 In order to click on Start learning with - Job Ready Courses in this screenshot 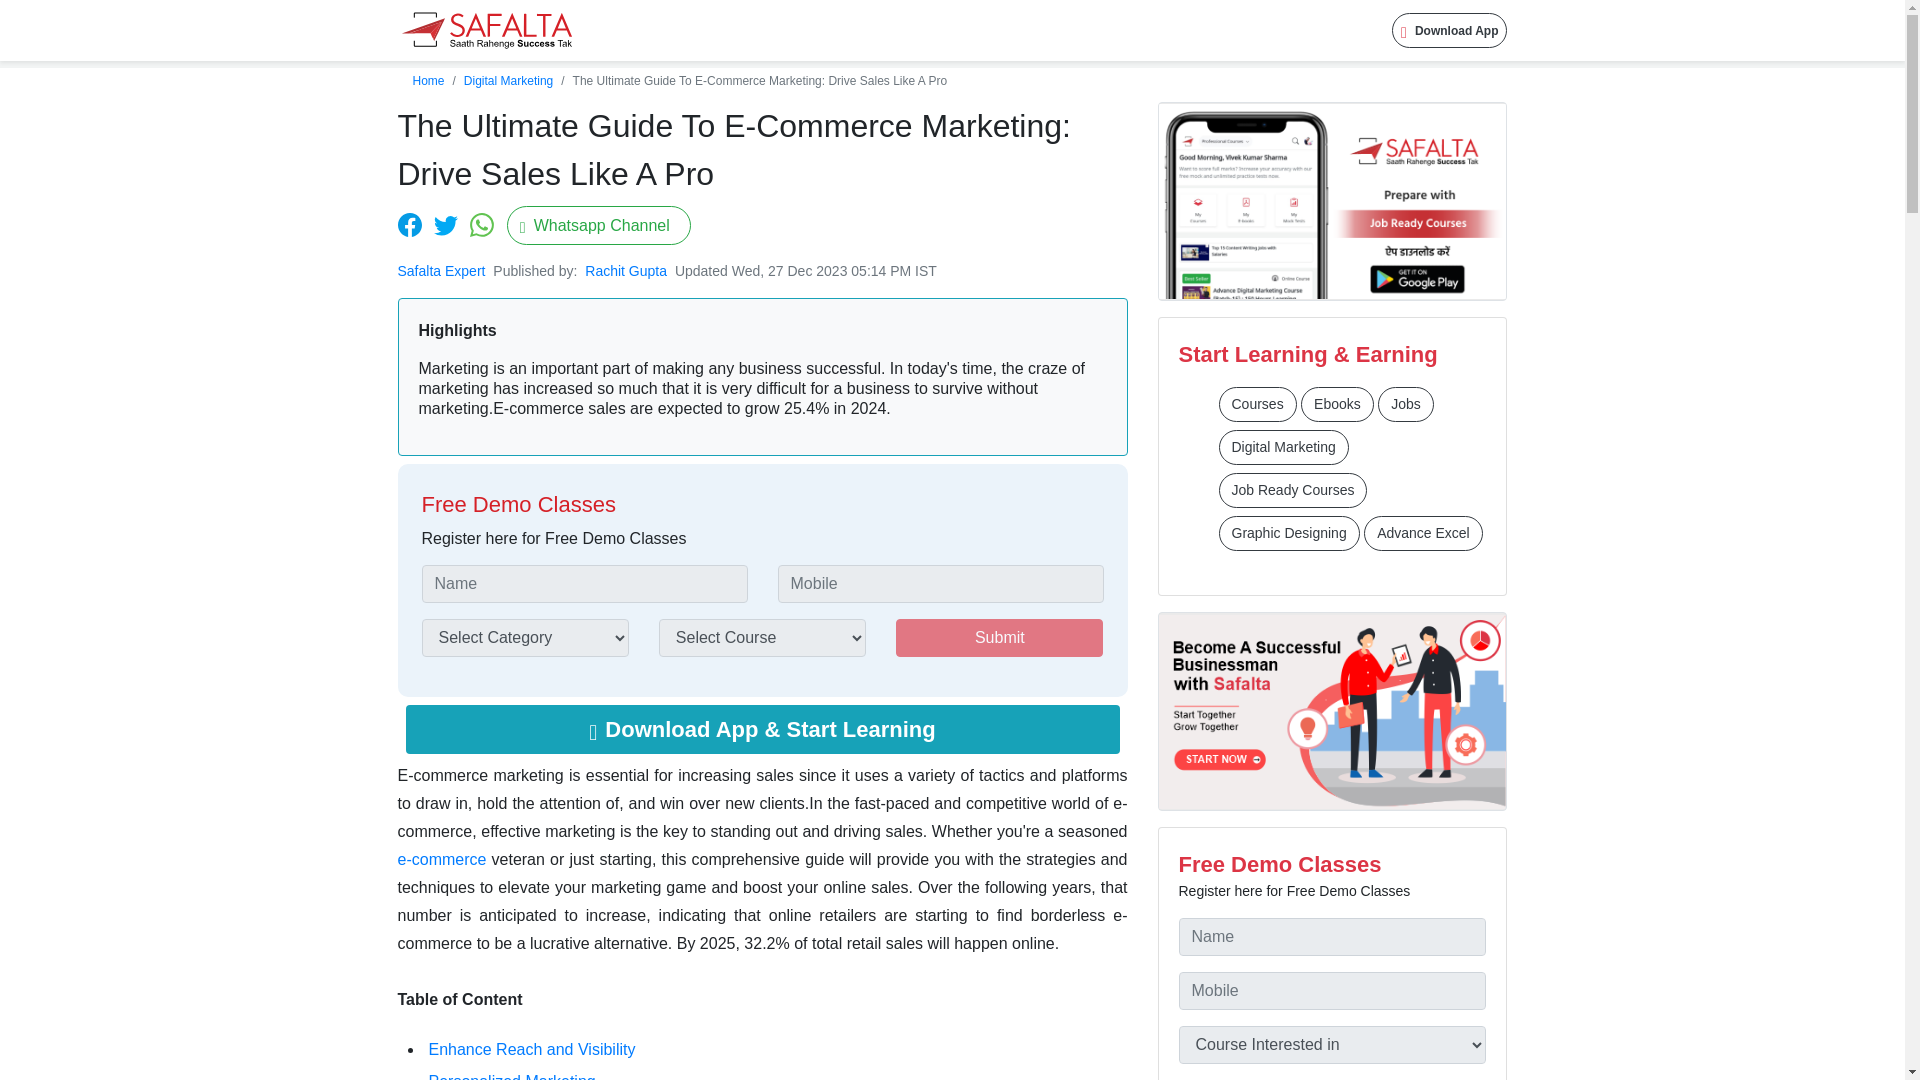, I will do `click(1292, 490)`.